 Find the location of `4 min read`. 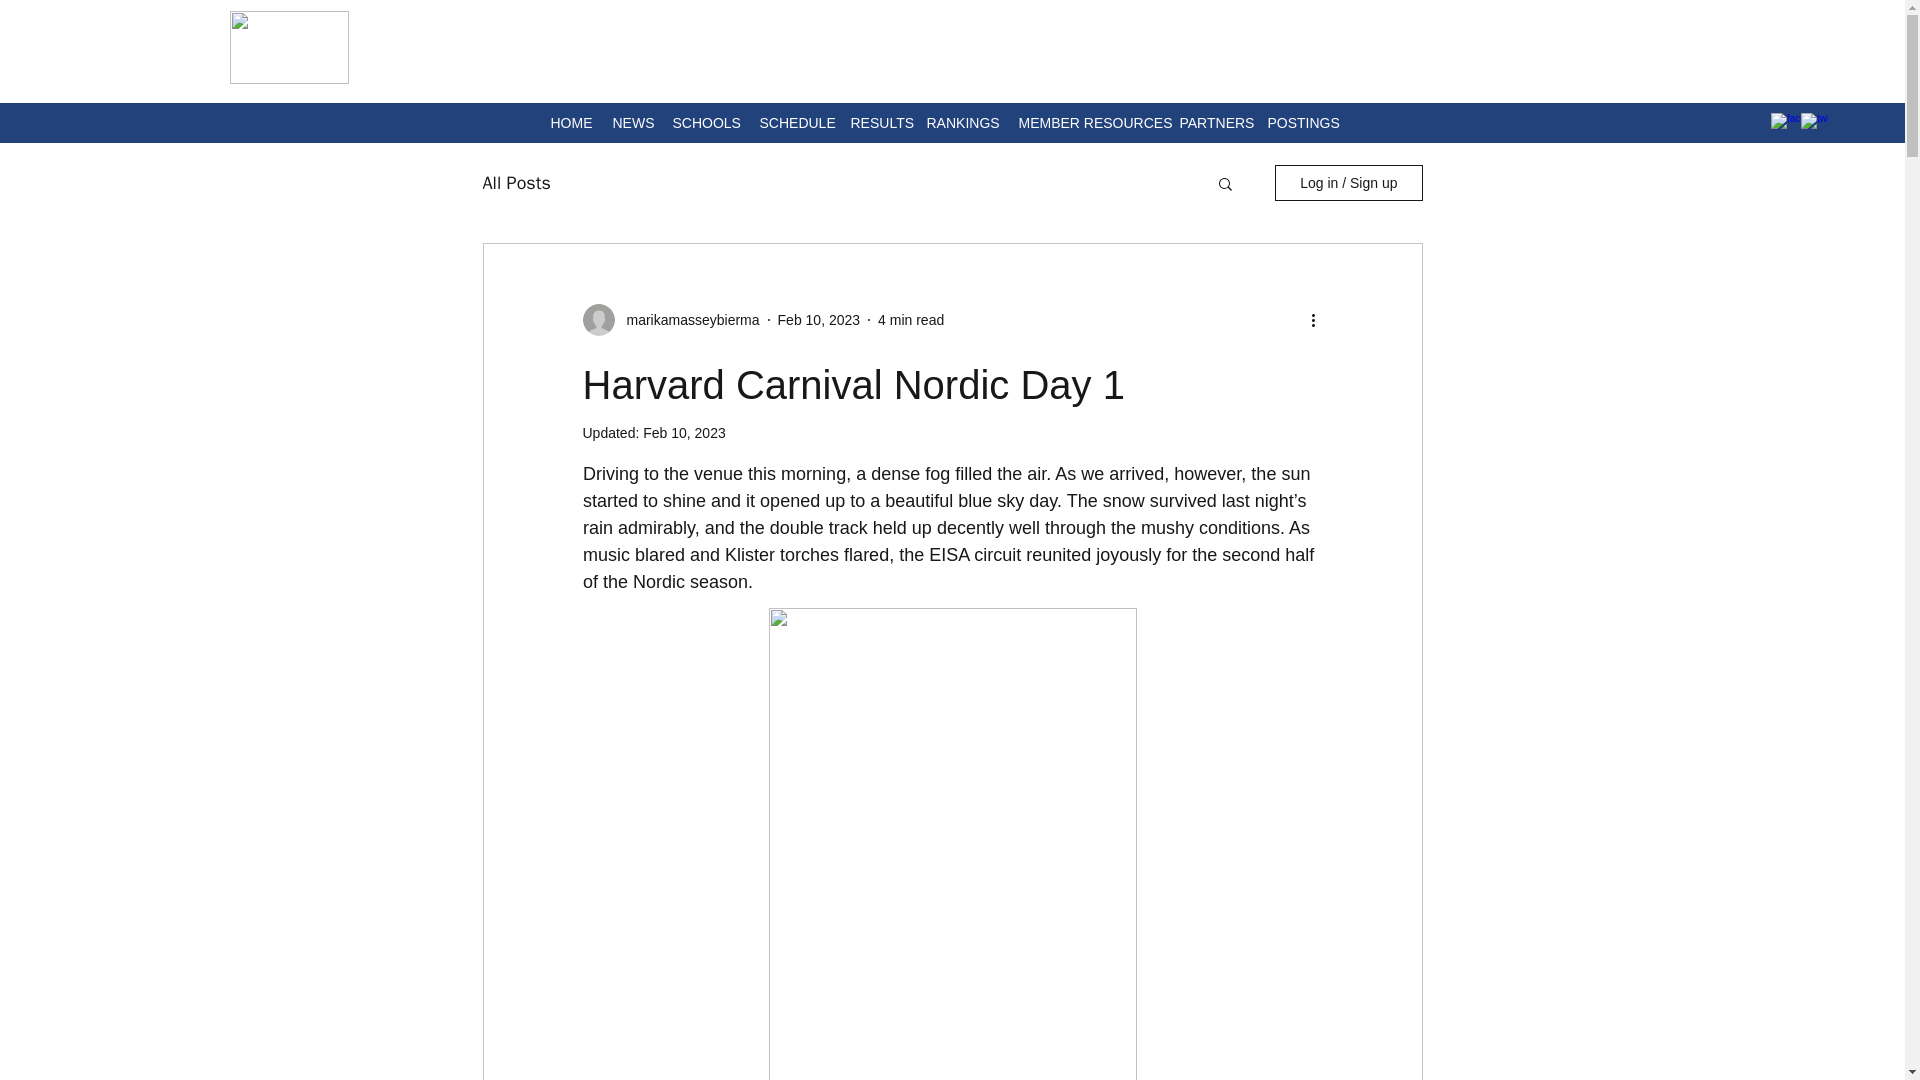

4 min read is located at coordinates (910, 320).